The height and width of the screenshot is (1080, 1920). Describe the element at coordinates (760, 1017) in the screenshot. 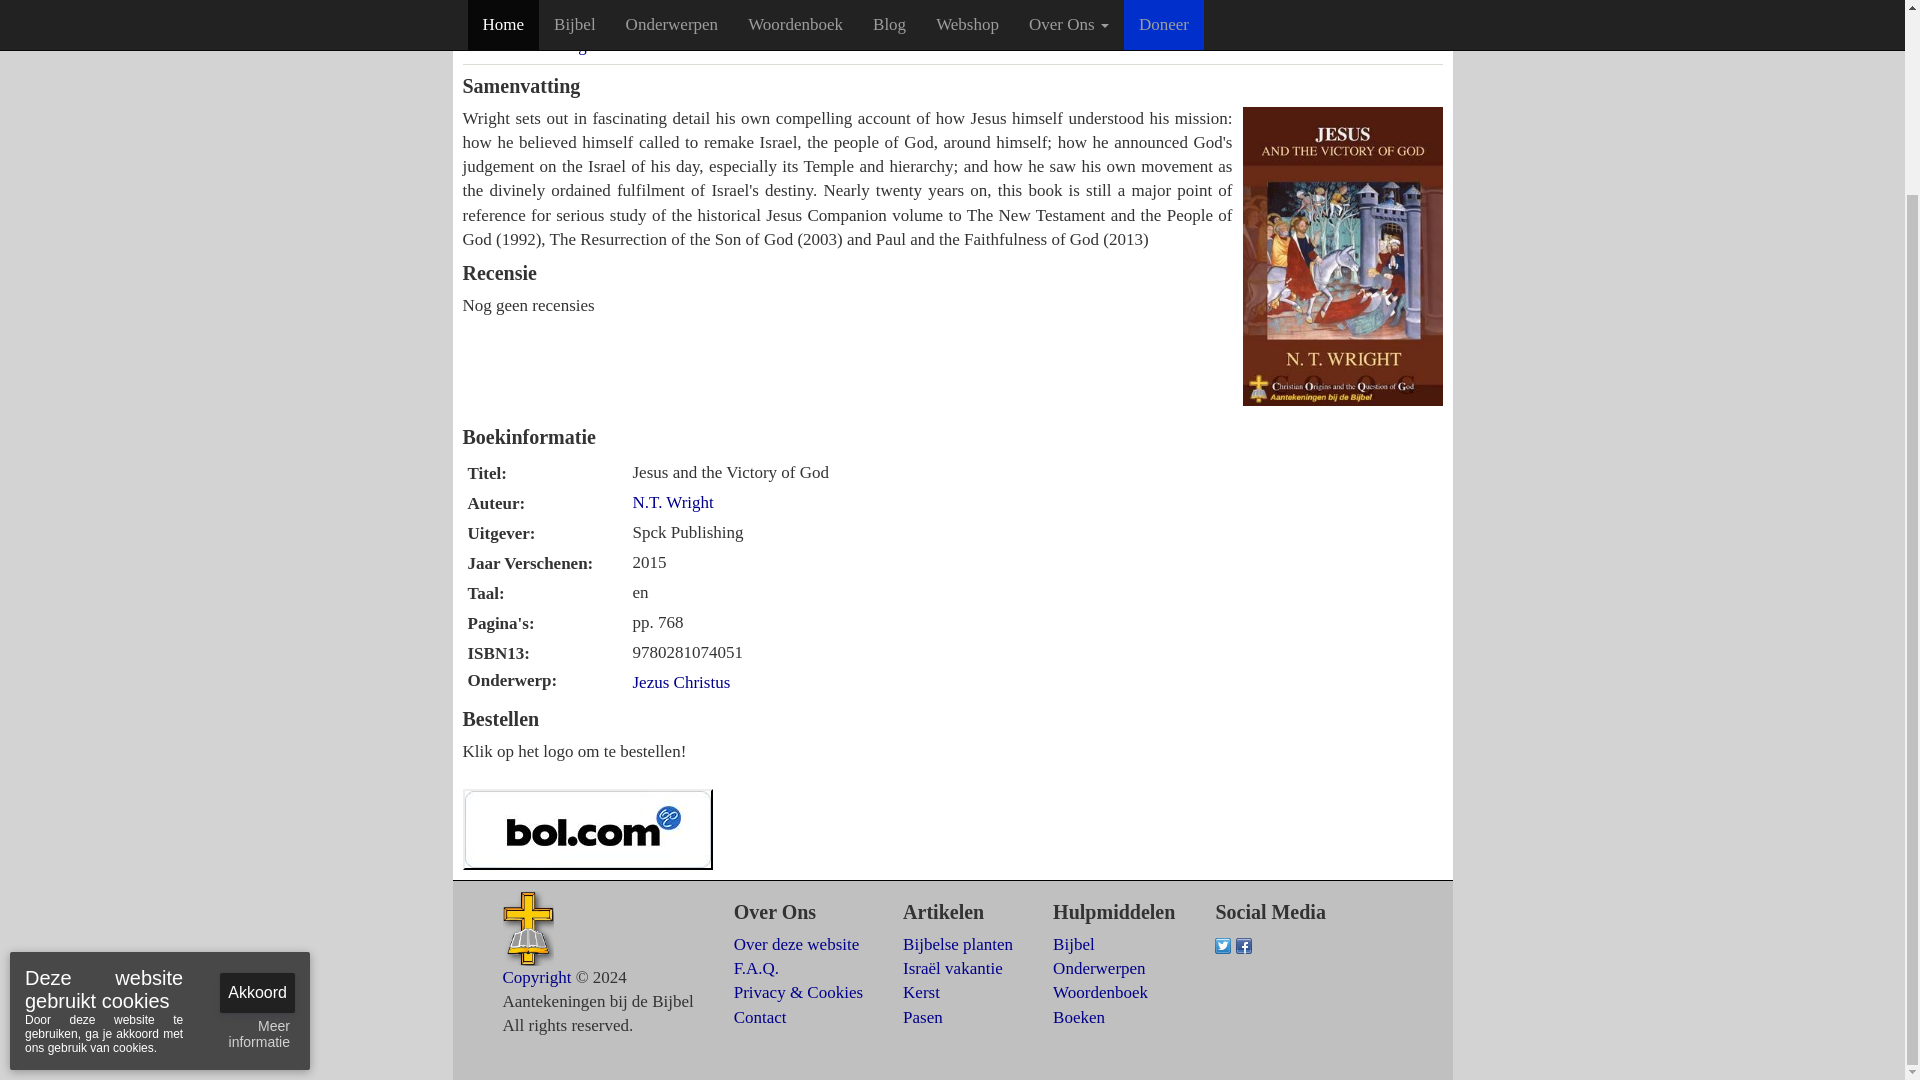

I see `Contact` at that location.